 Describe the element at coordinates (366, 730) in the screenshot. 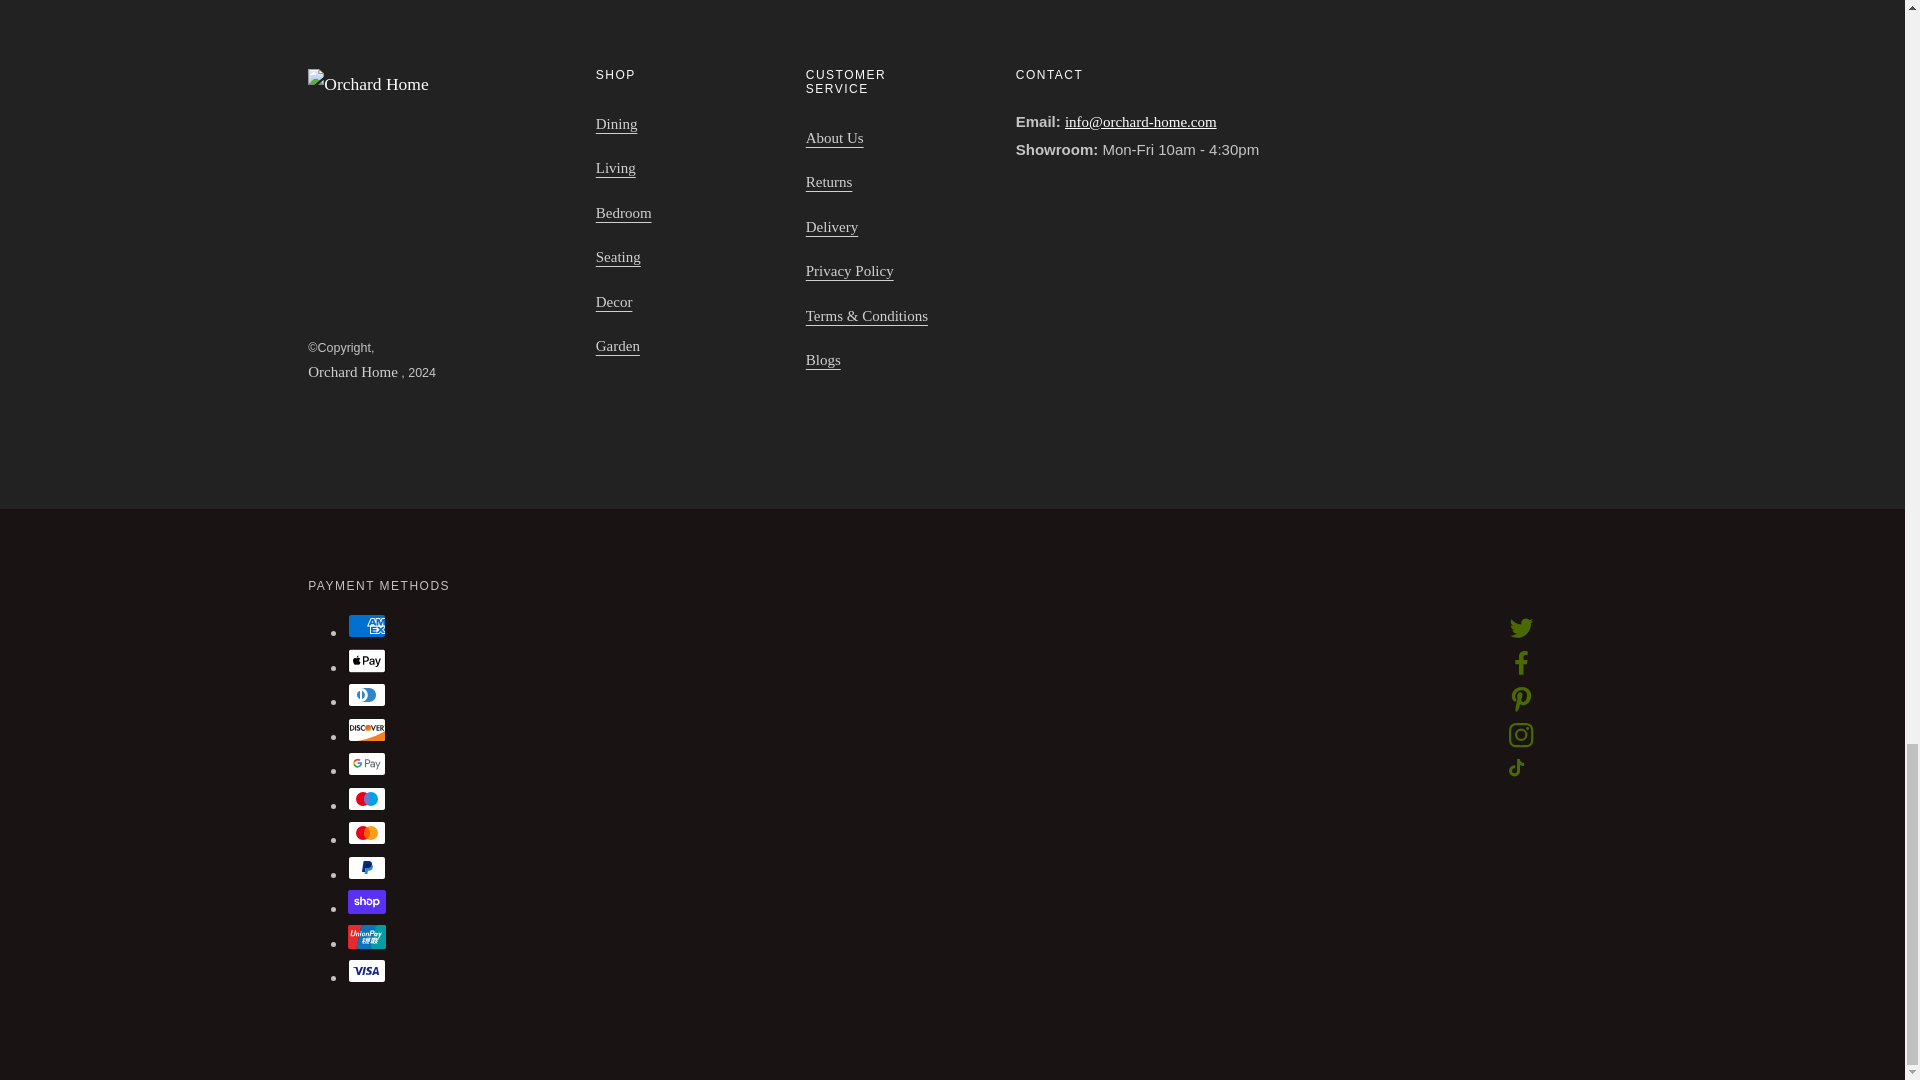

I see `Discover` at that location.